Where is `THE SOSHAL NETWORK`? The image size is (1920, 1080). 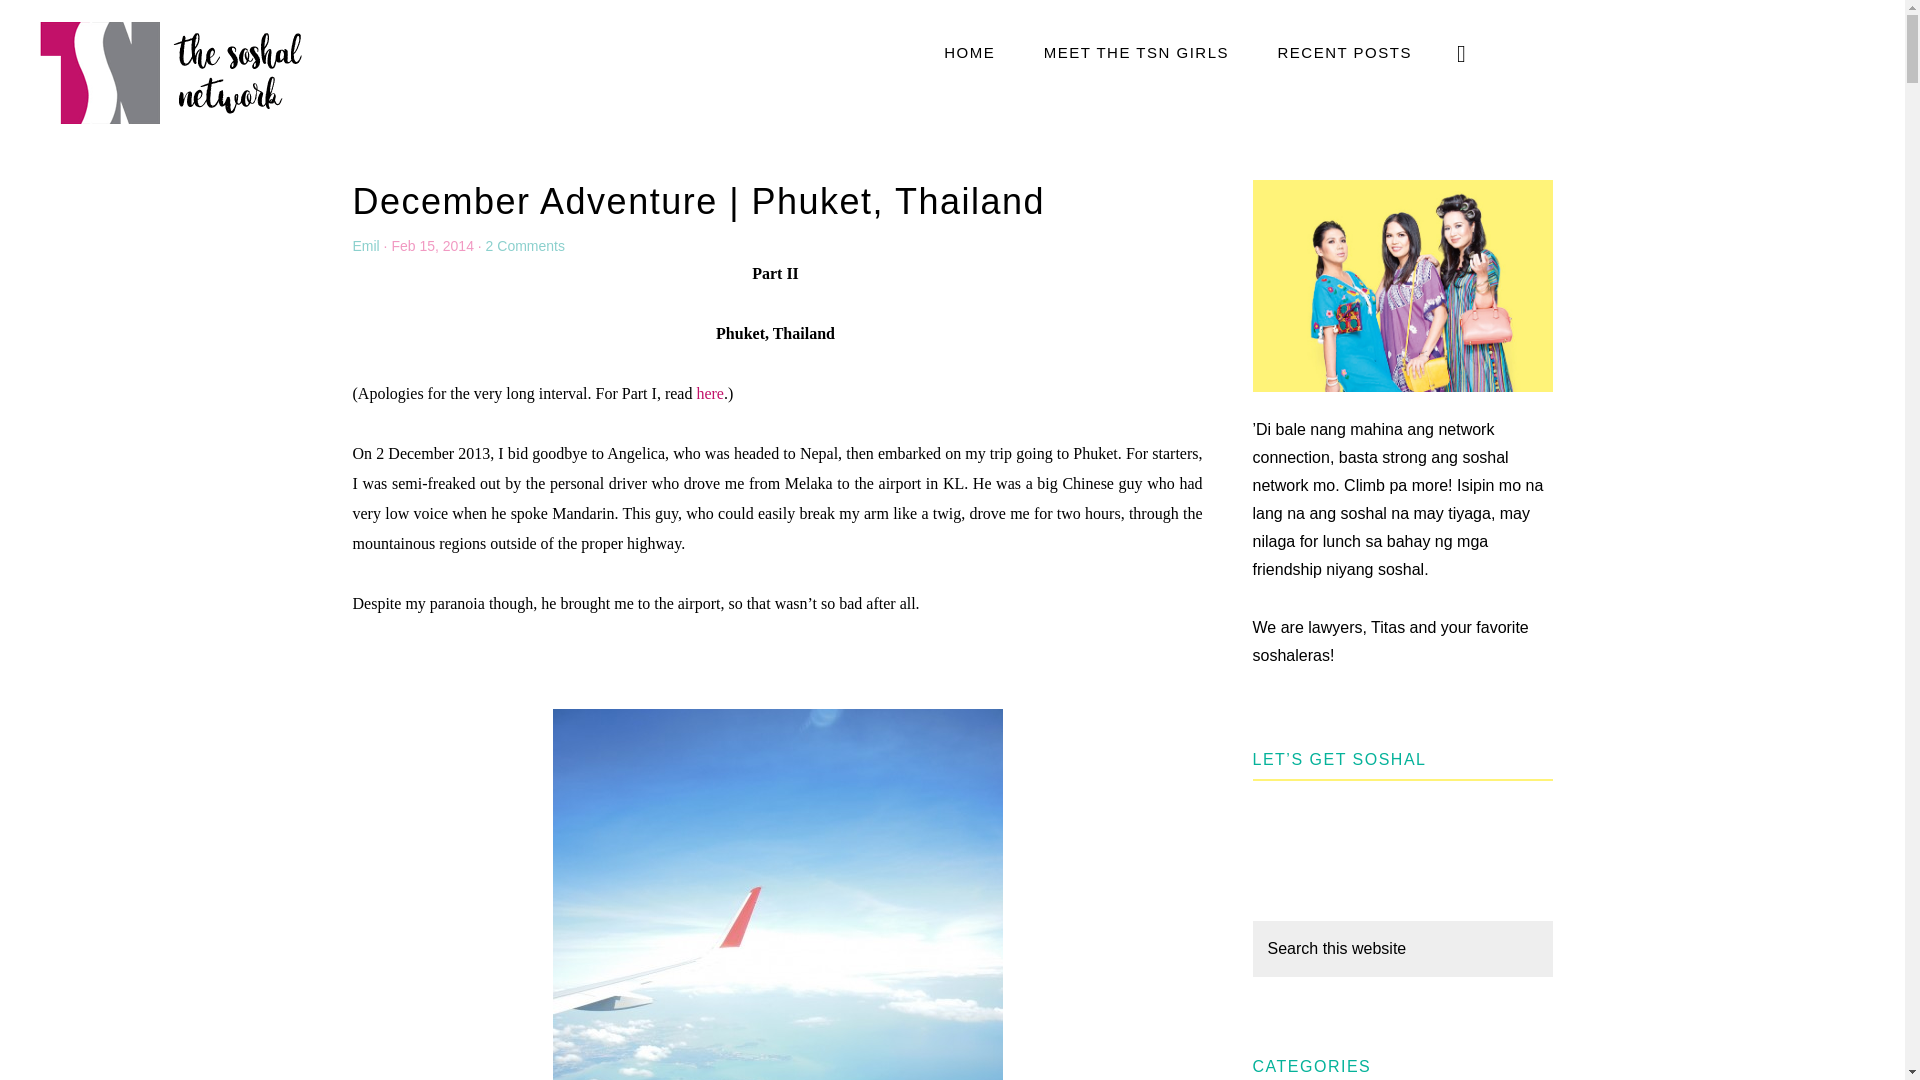 THE SOSHAL NETWORK is located at coordinates (170, 71).